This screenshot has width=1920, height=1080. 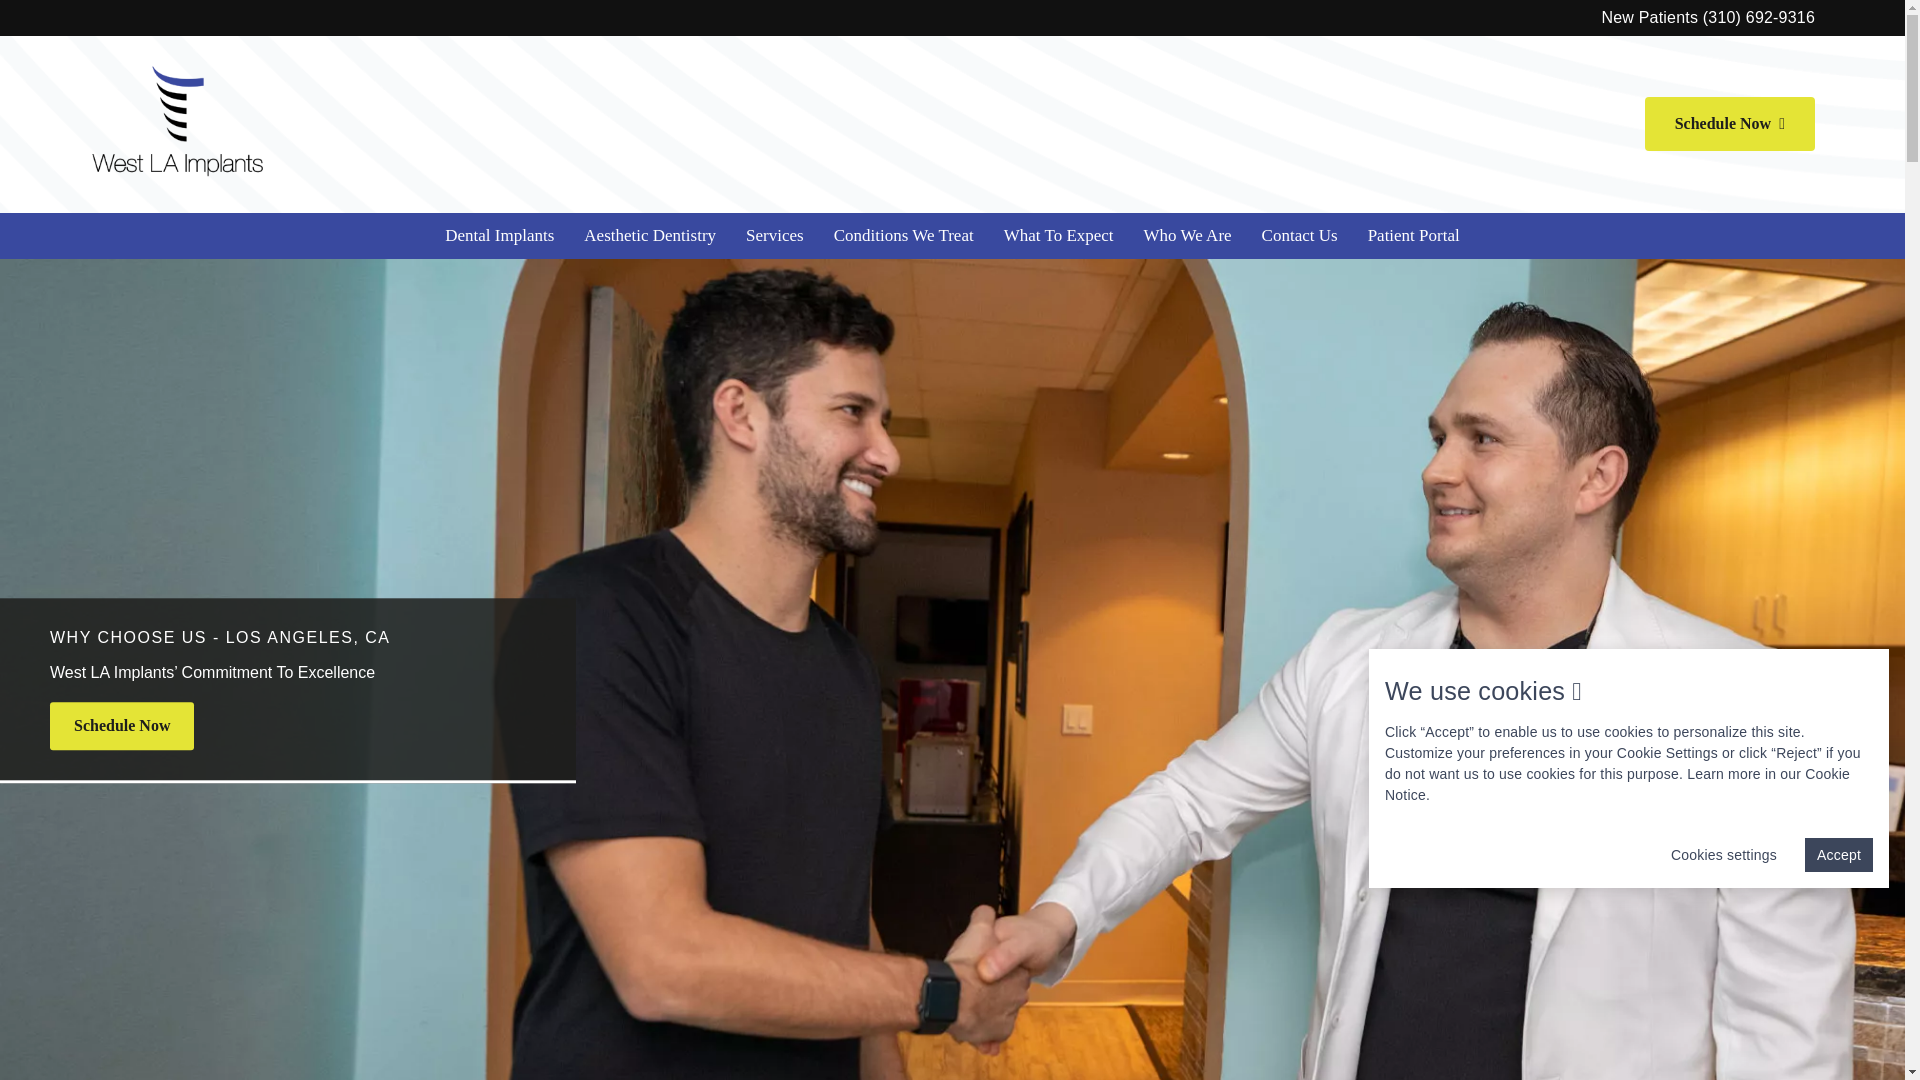 What do you see at coordinates (1730, 124) in the screenshot?
I see `Schedule Now` at bounding box center [1730, 124].